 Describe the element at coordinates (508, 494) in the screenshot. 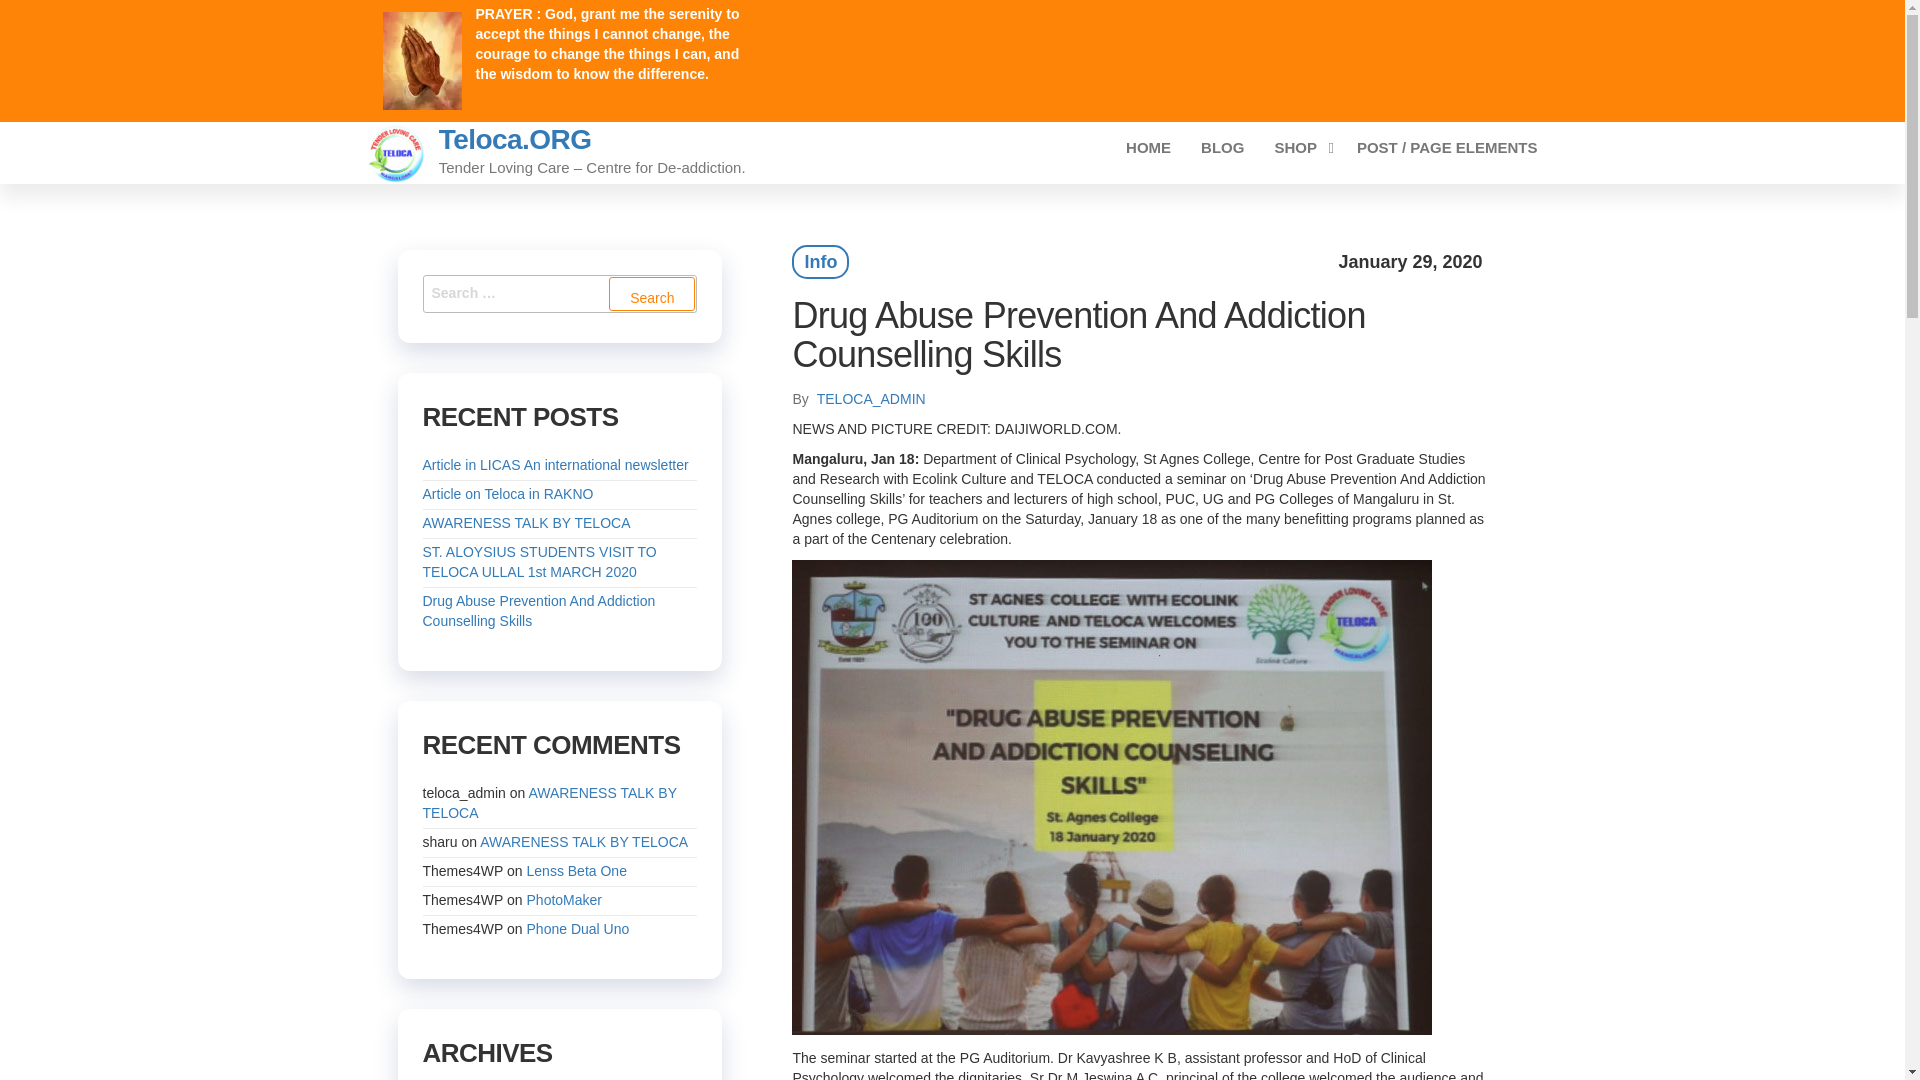

I see `Article on Teloca in RAKNO` at that location.